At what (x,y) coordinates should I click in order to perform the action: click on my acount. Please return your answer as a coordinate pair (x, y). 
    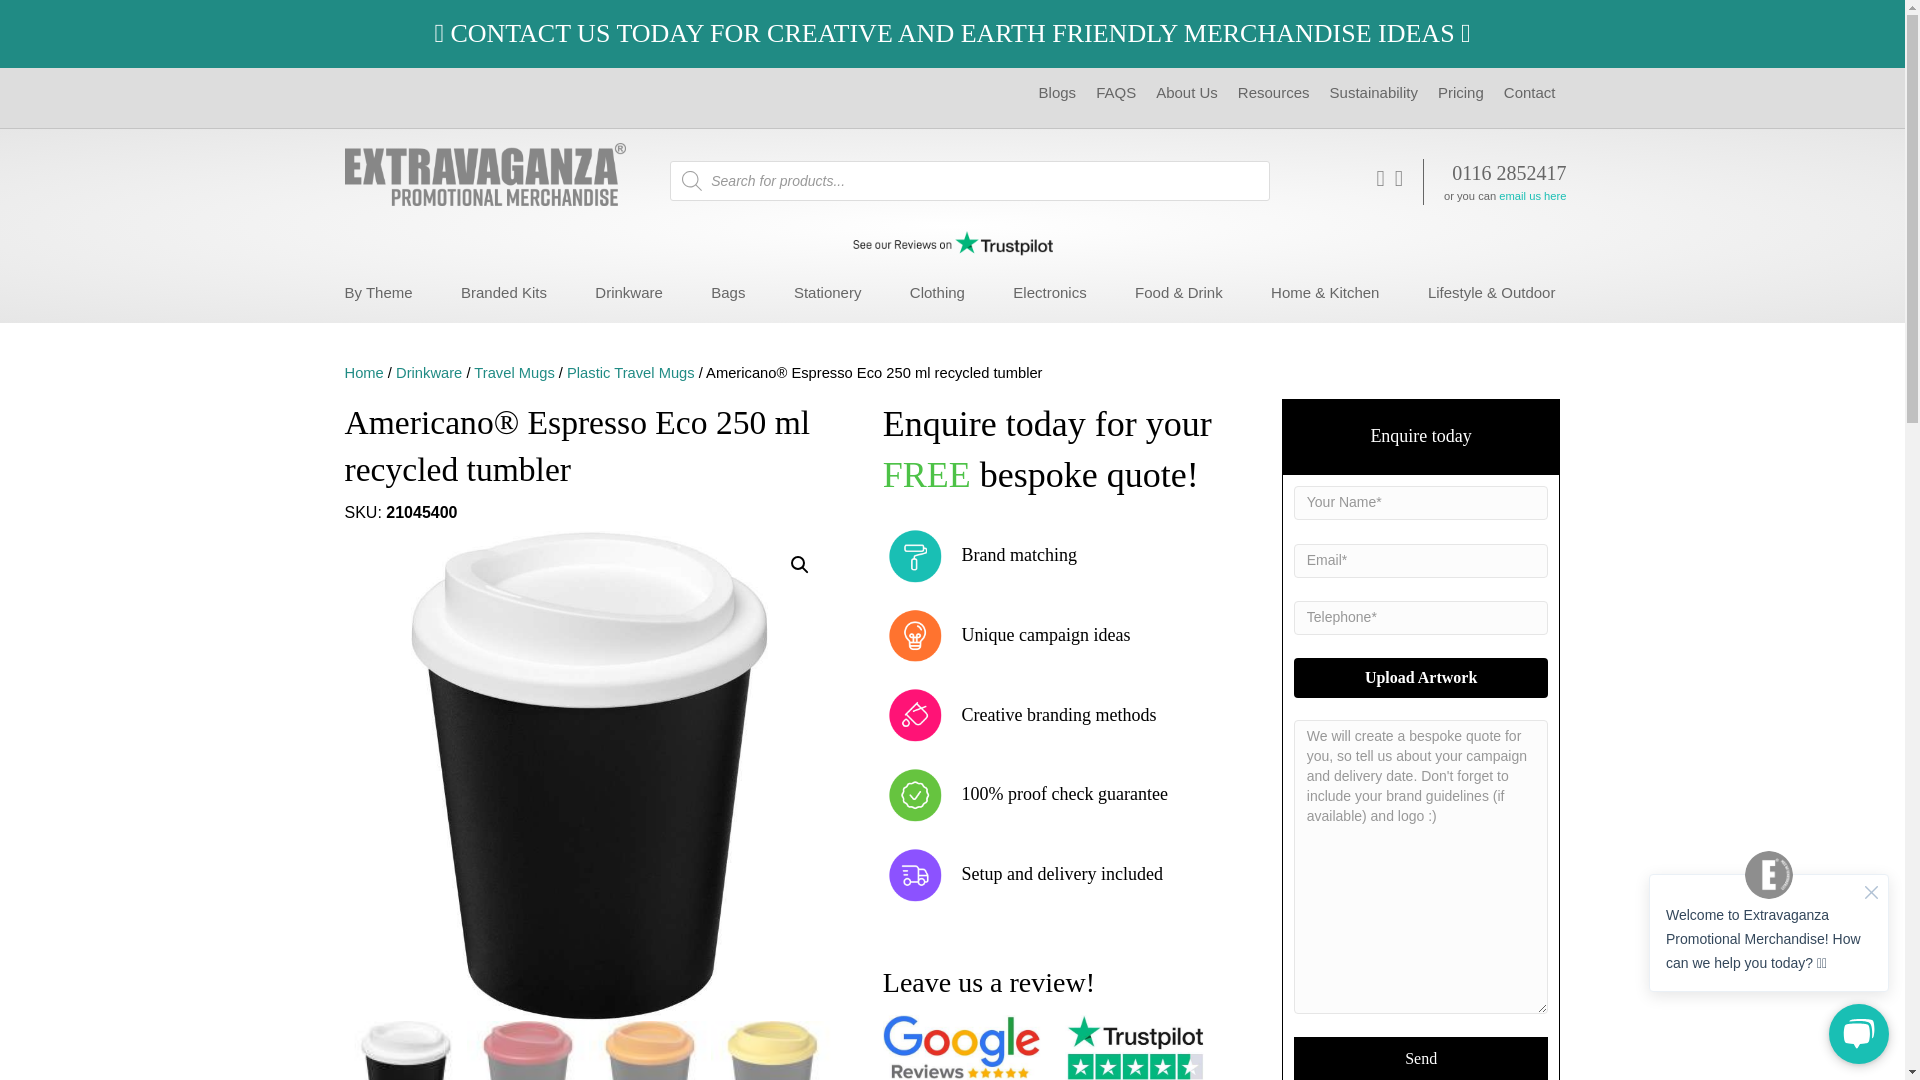
    Looking at the image, I should click on (1380, 178).